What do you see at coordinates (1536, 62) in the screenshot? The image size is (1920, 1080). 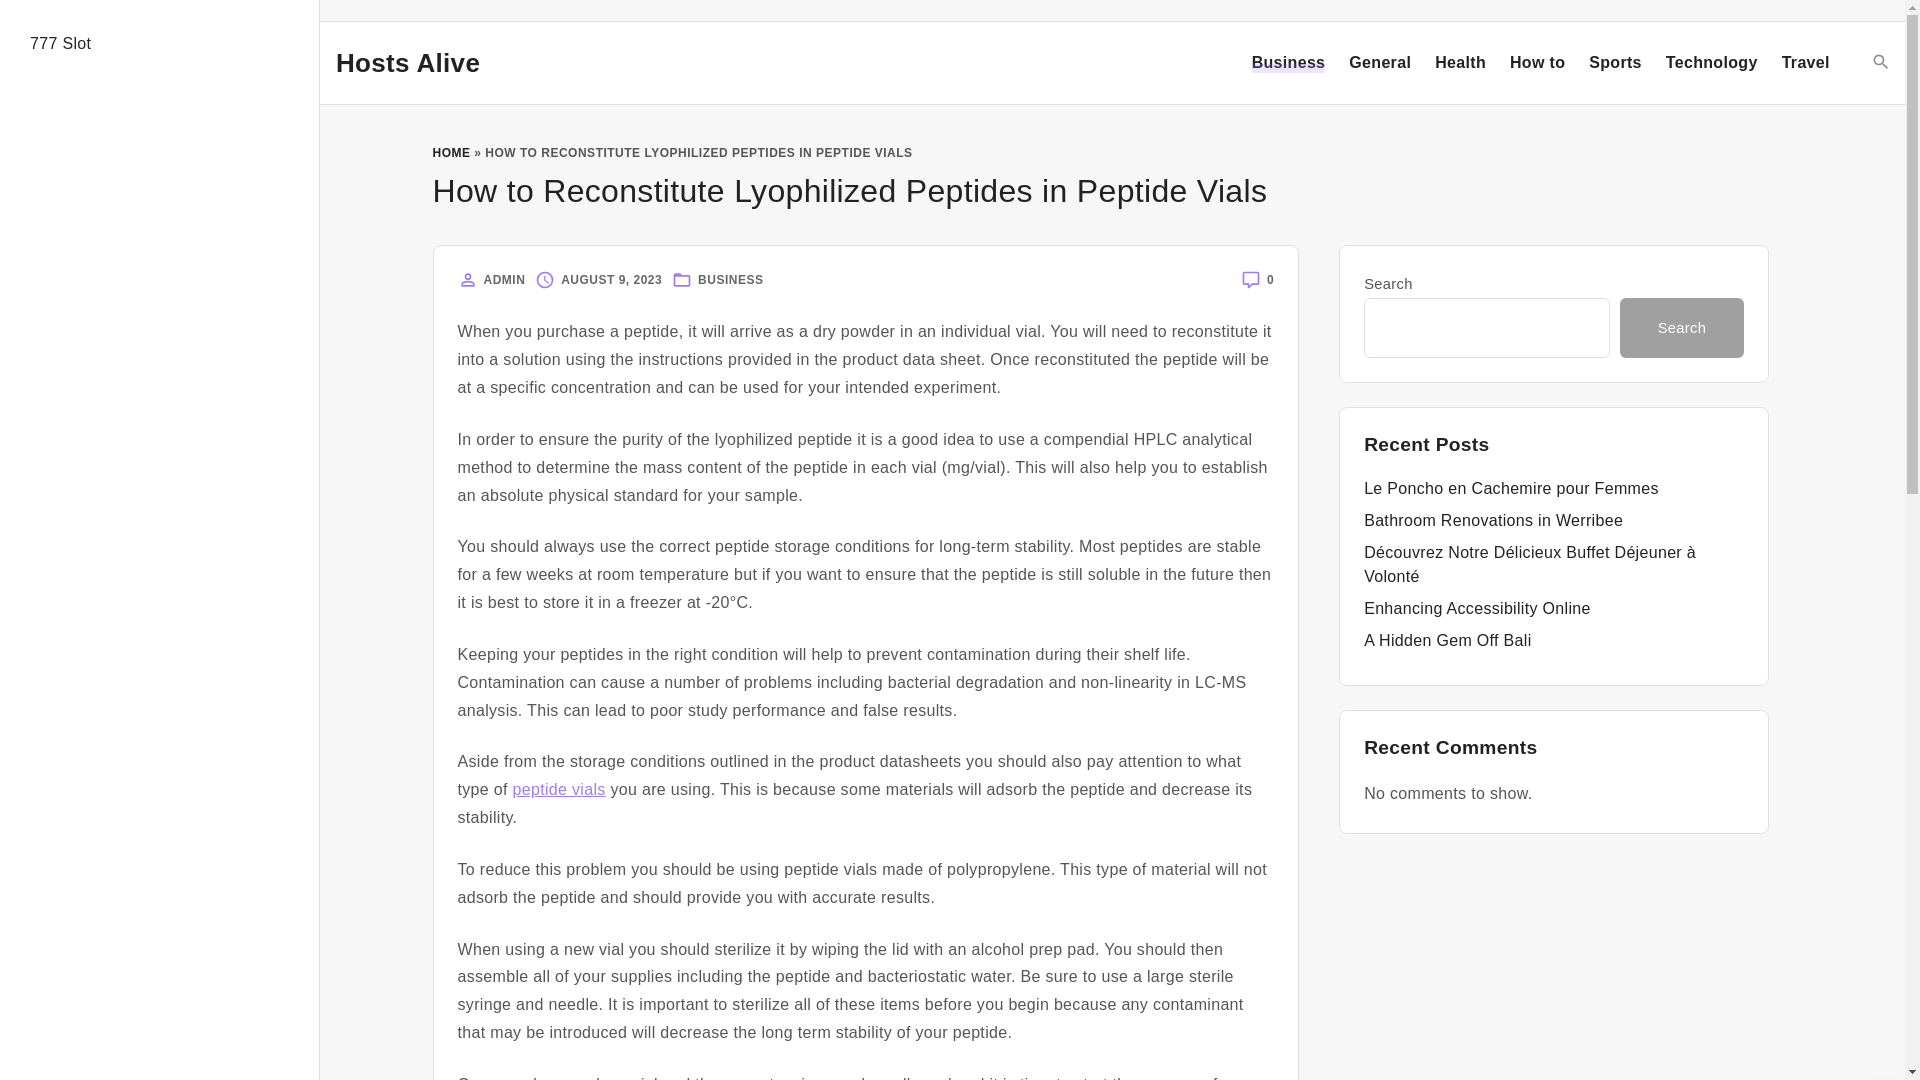 I see `How to` at bounding box center [1536, 62].